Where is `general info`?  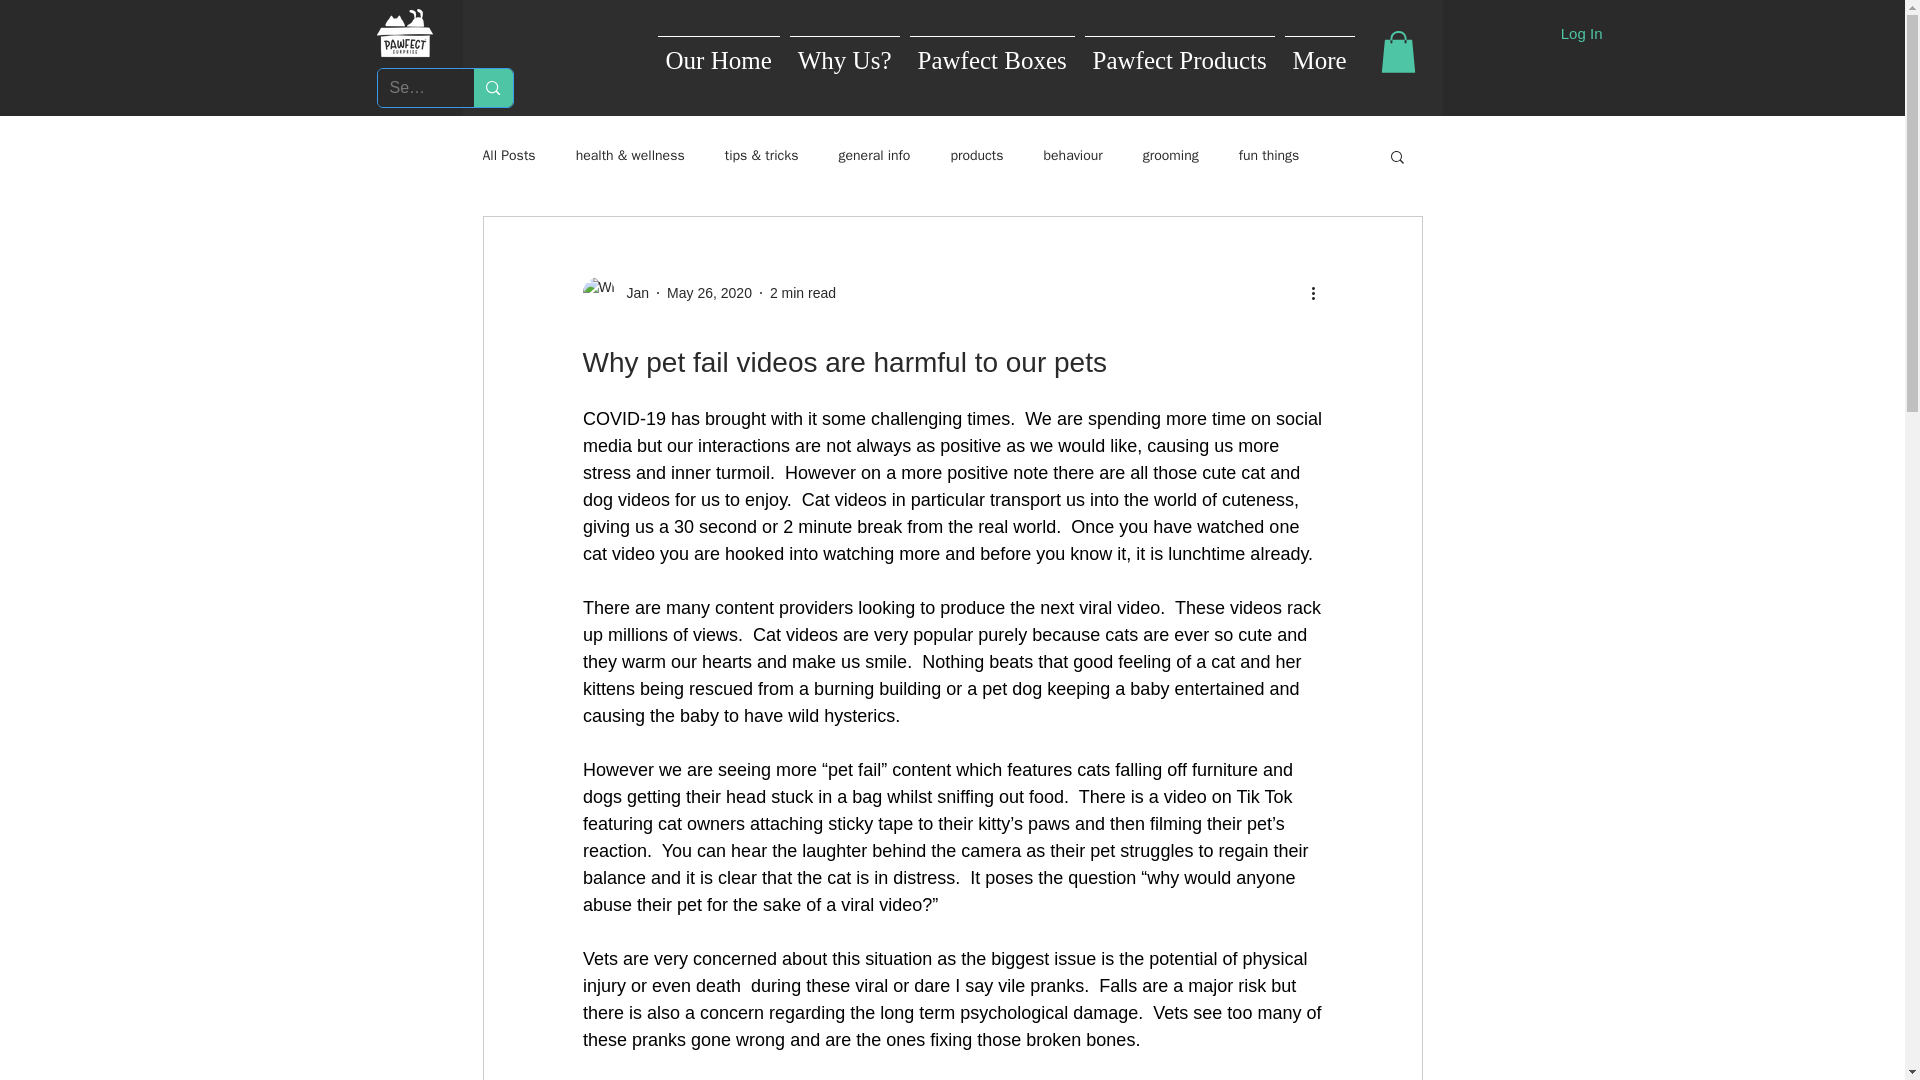 general info is located at coordinates (874, 156).